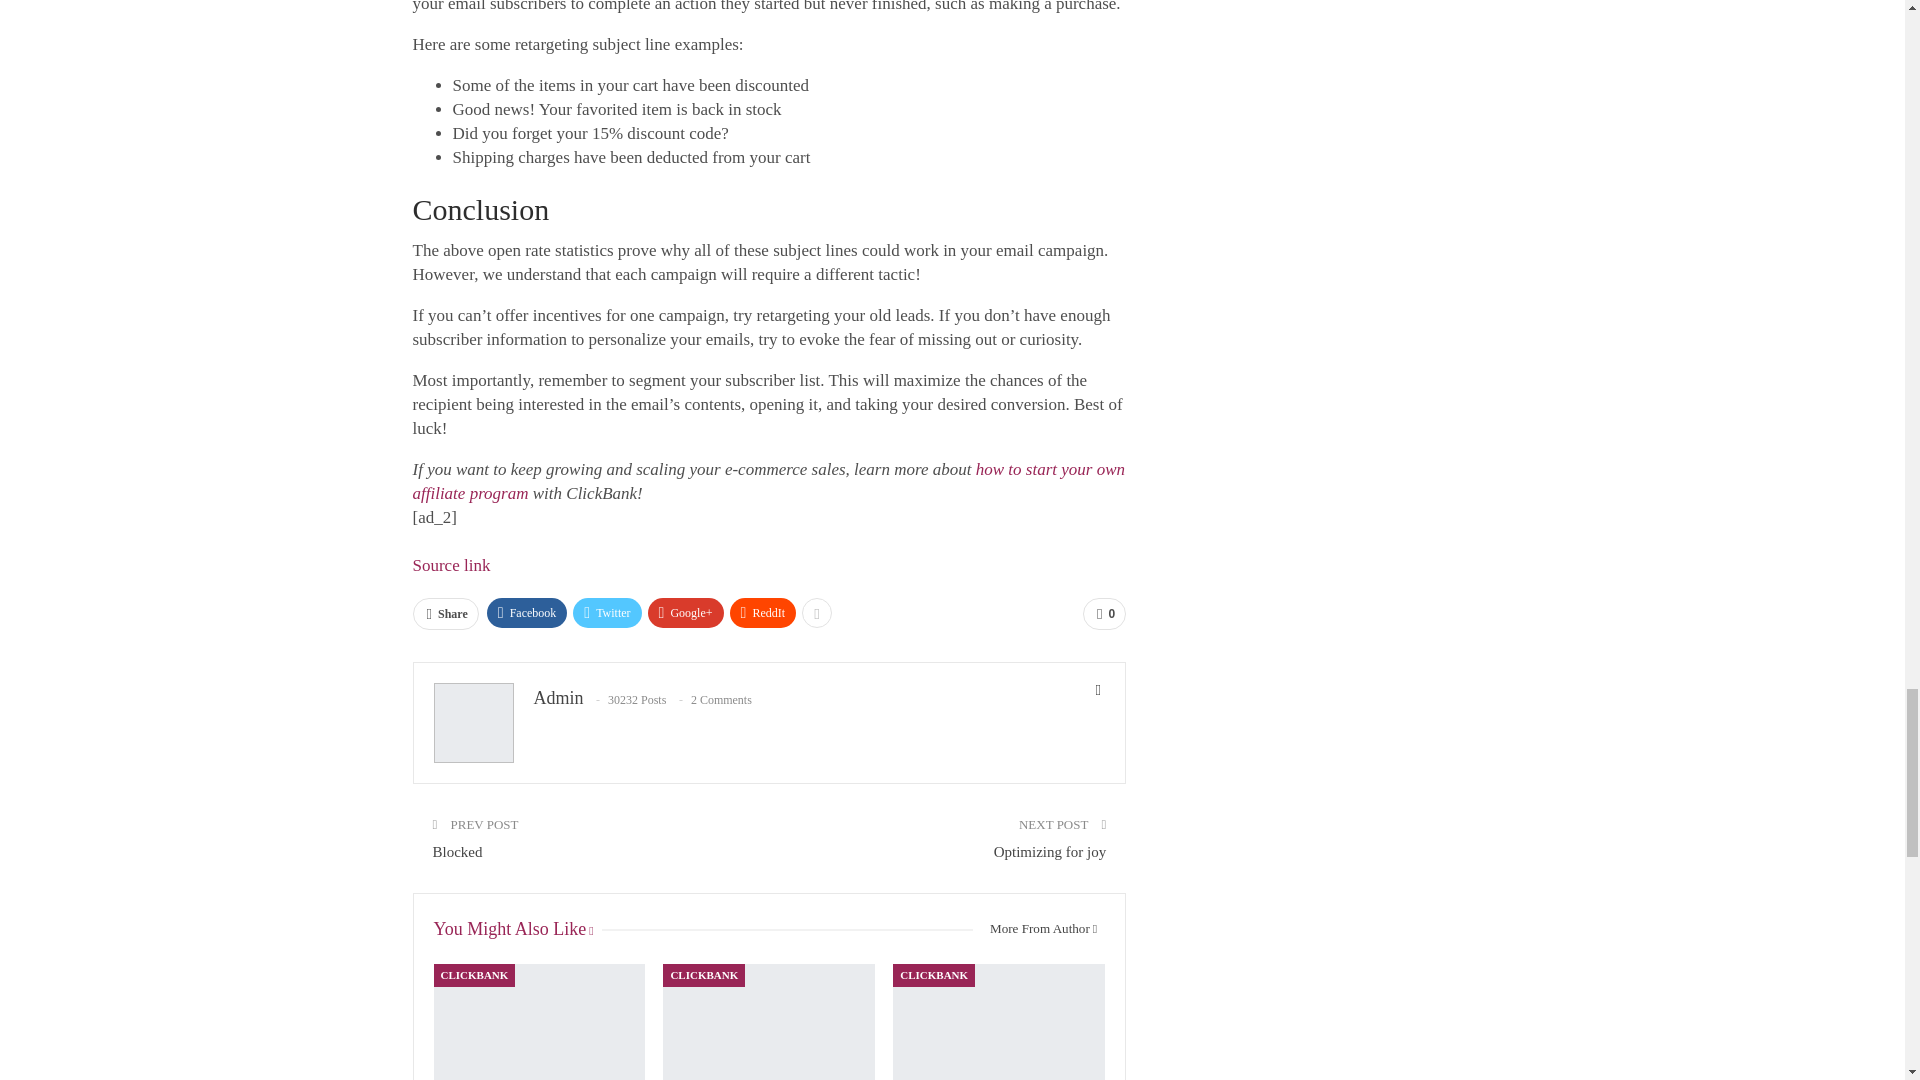 Image resolution: width=1920 pixels, height=1080 pixels. What do you see at coordinates (998, 1022) in the screenshot?
I see `4 Best Email Subject Lines To Improve Your Open Rate in 2024` at bounding box center [998, 1022].